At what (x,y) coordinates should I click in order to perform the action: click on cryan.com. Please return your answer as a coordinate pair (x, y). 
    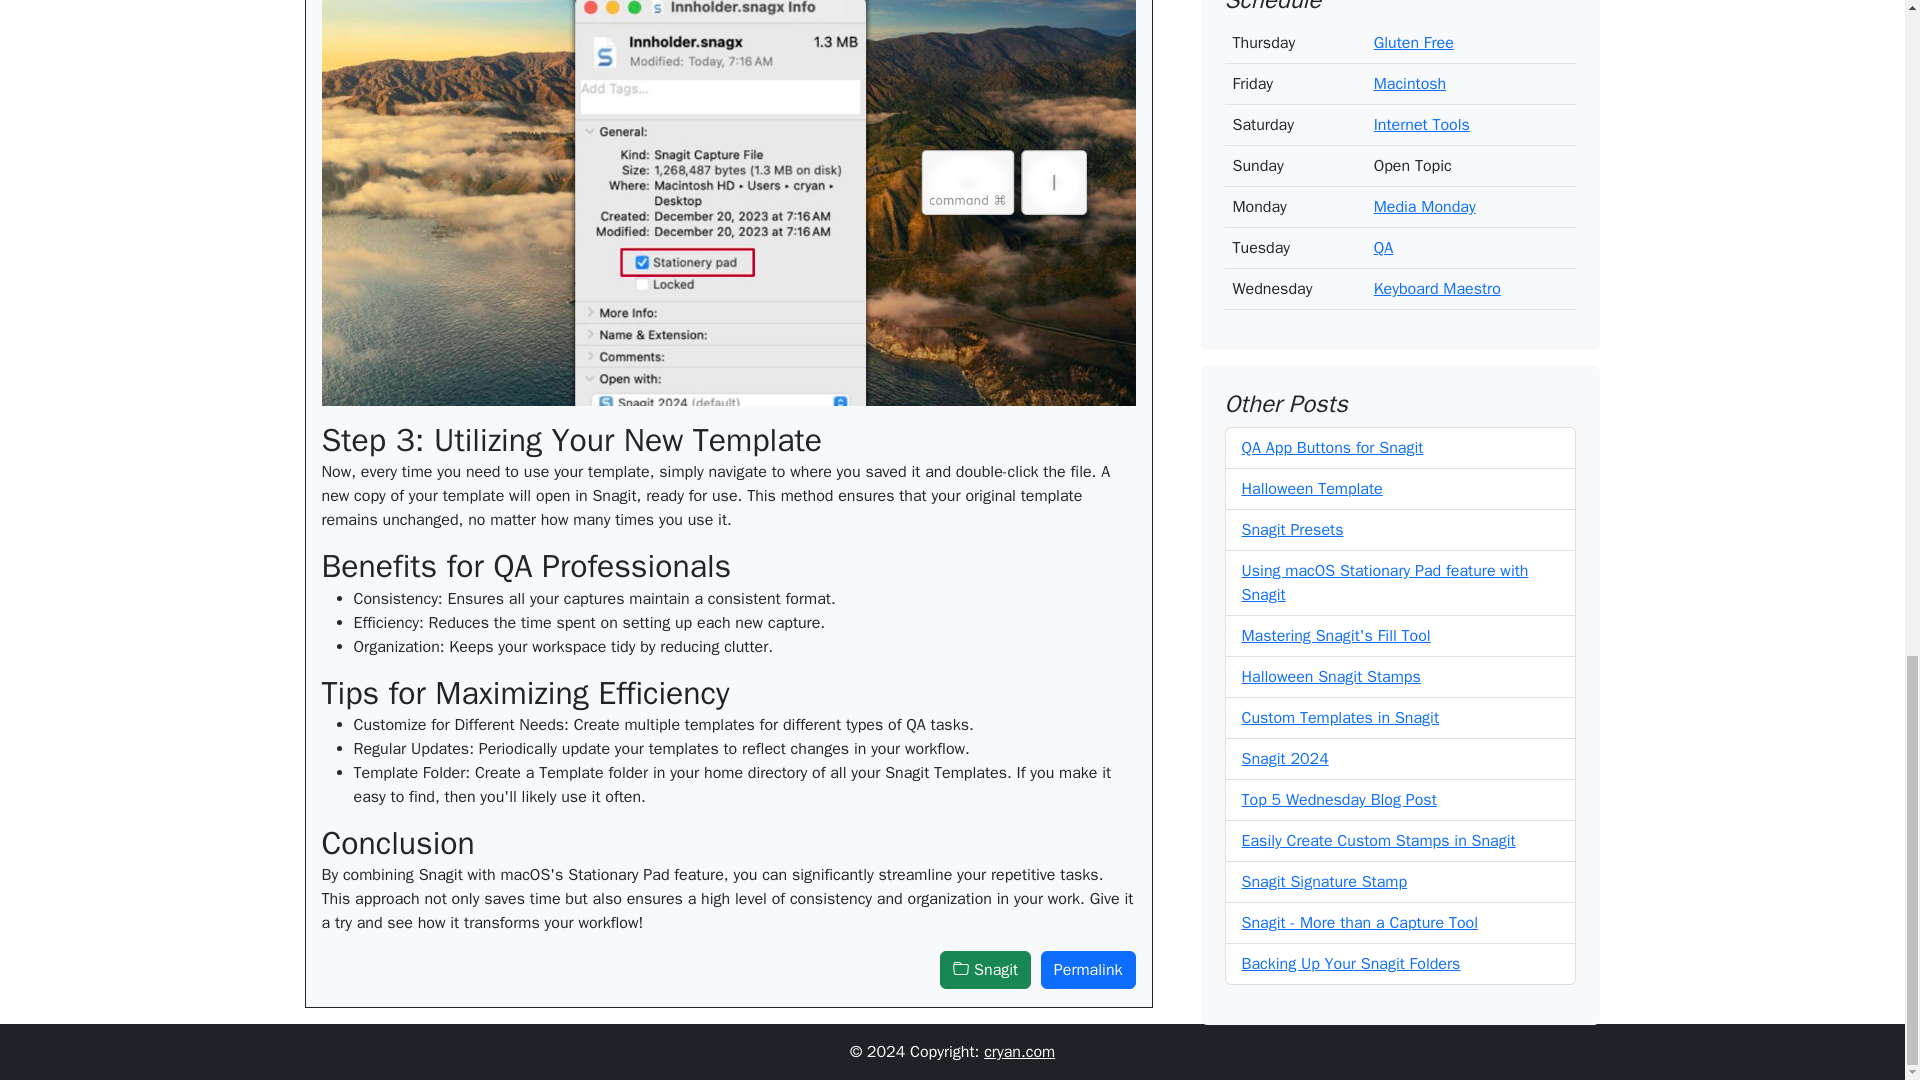
    Looking at the image, I should click on (1018, 1052).